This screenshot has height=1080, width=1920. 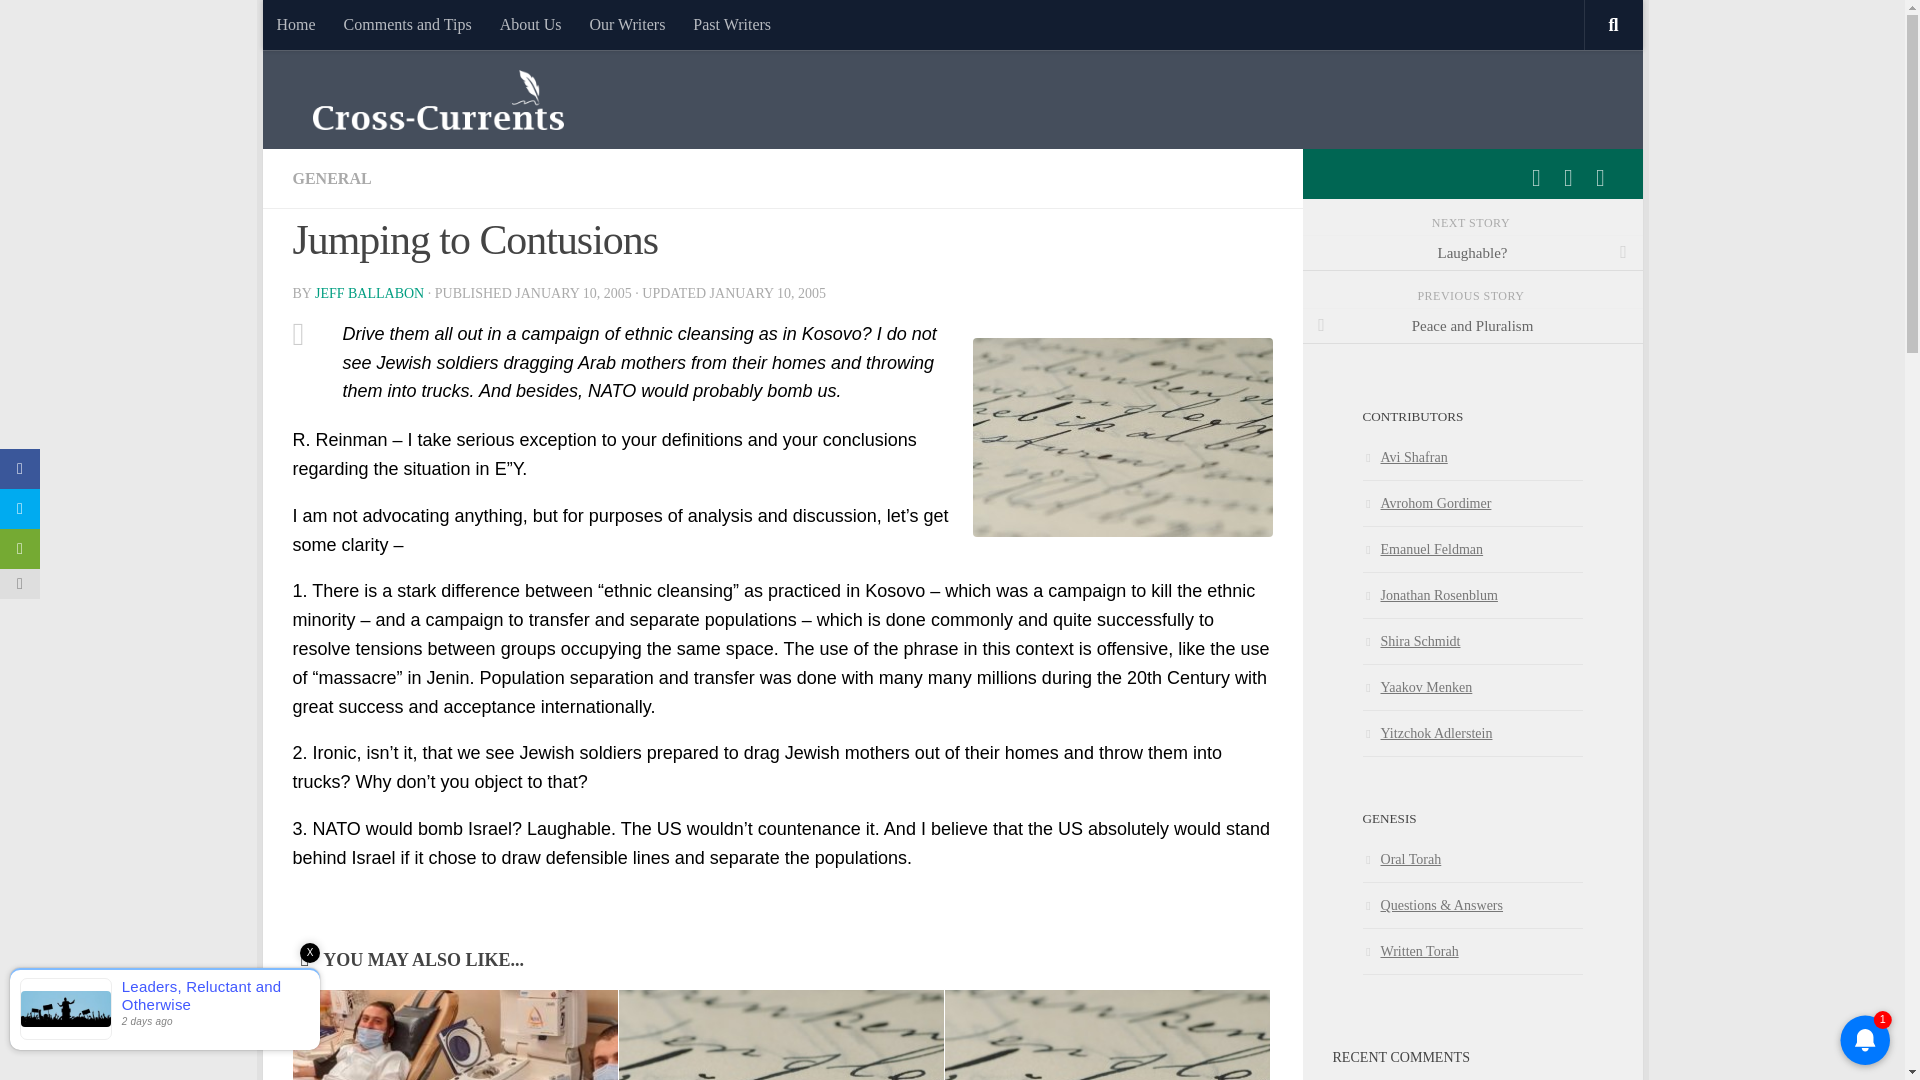 What do you see at coordinates (732, 24) in the screenshot?
I see `Past Writers` at bounding box center [732, 24].